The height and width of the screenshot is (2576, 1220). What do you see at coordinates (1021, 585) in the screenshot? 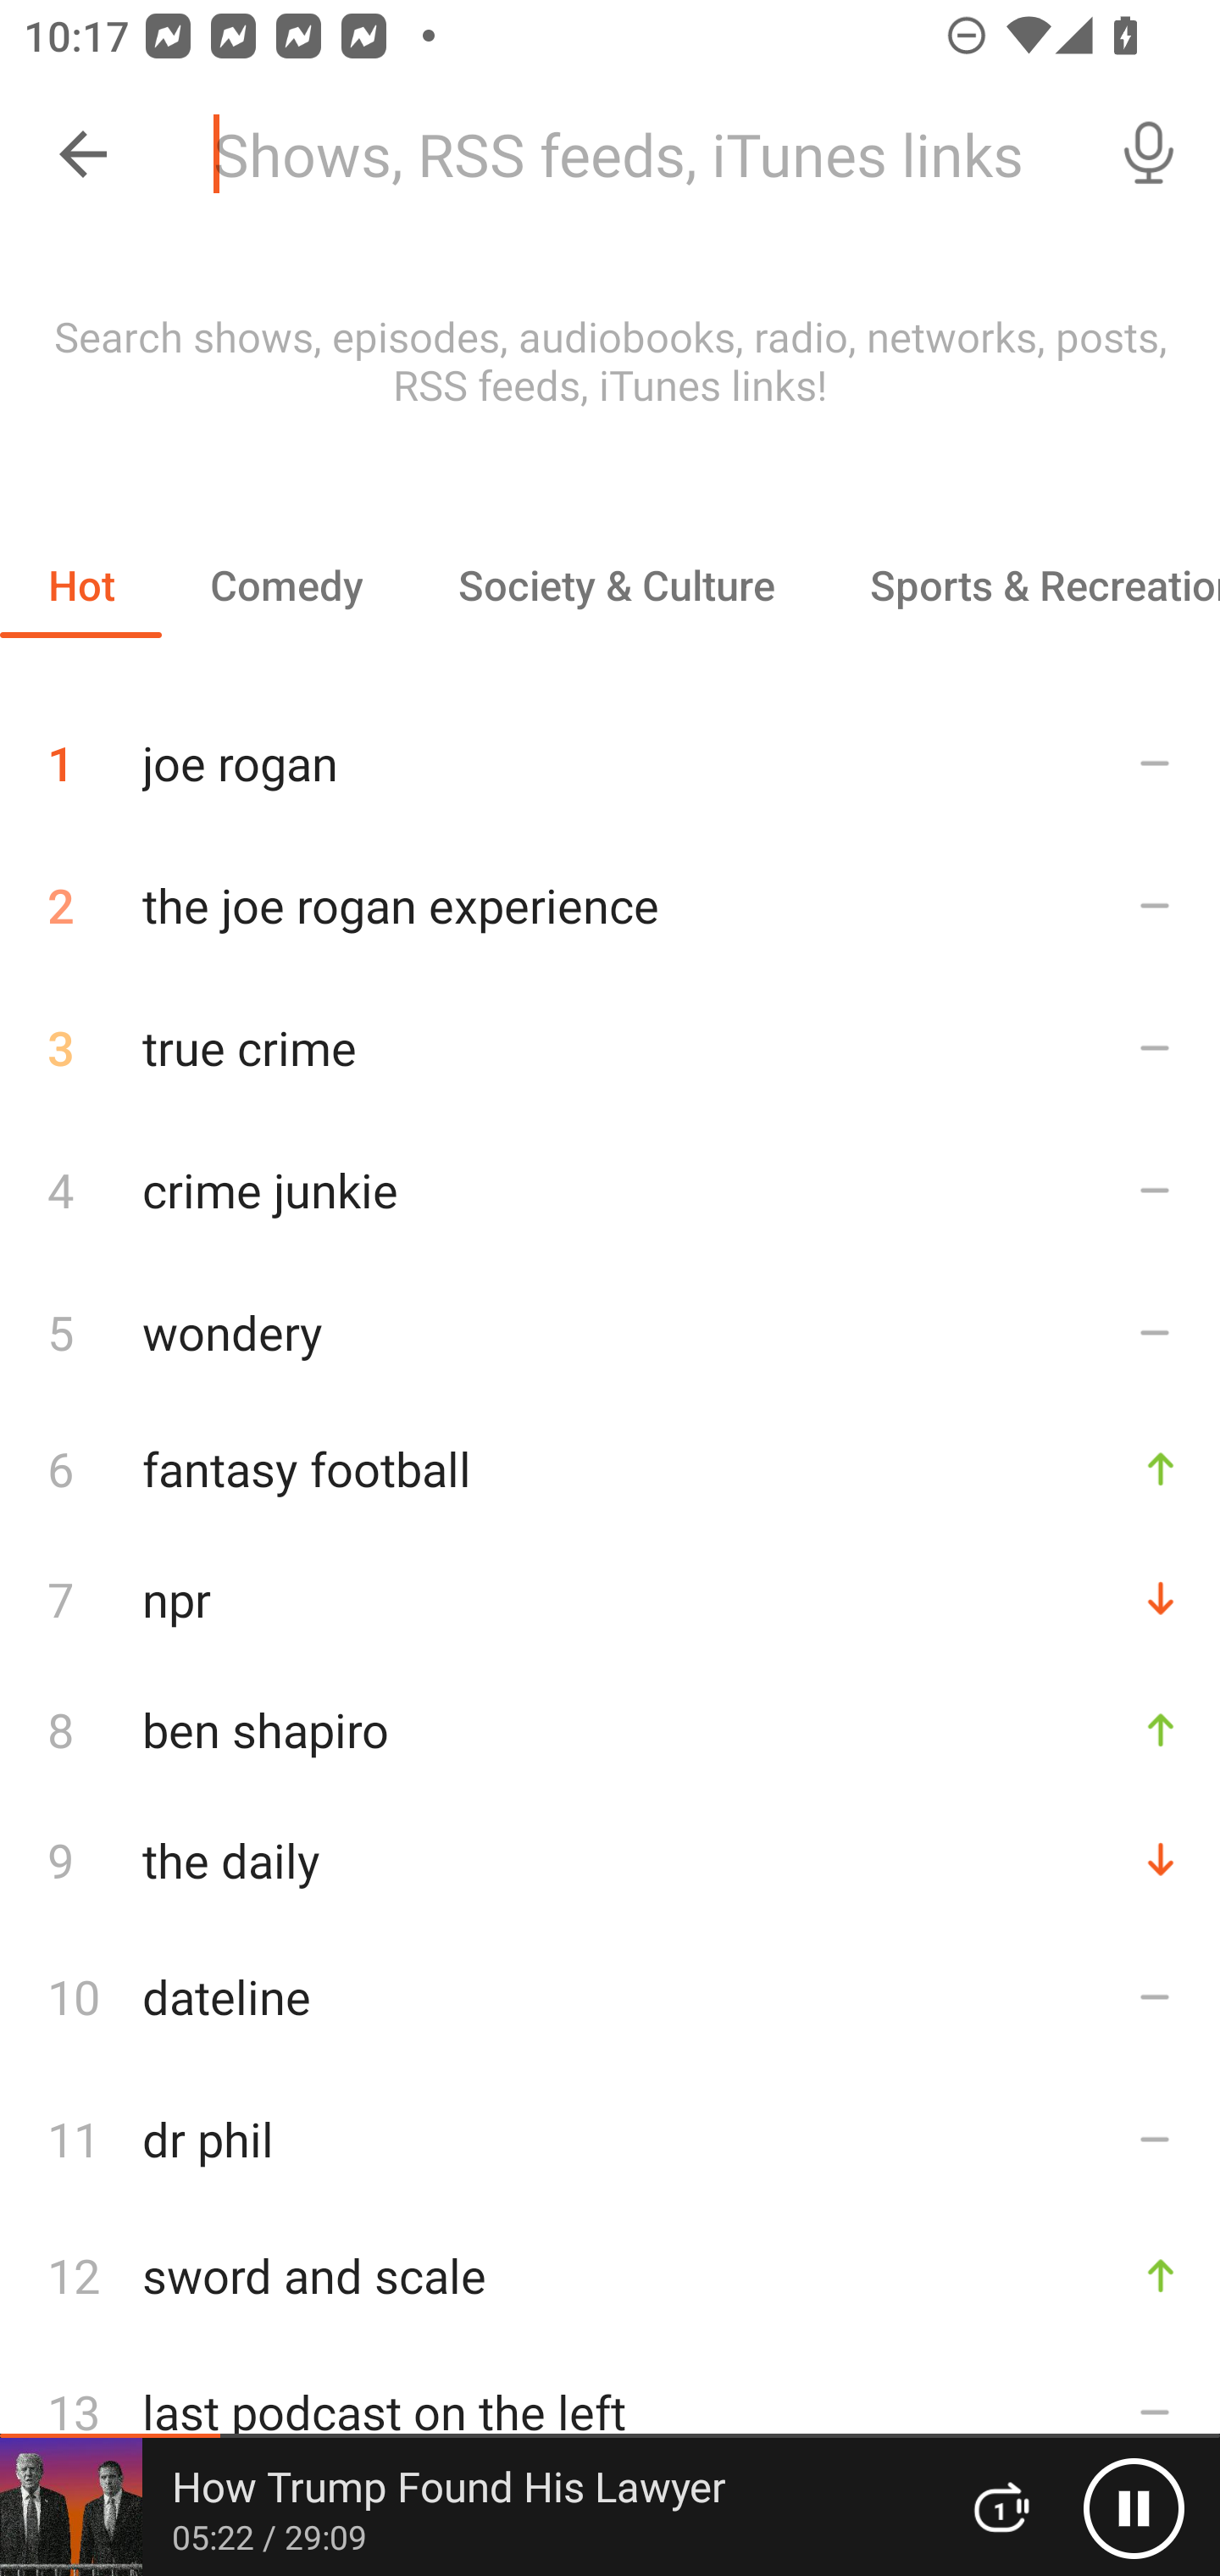
I see `Sports & Recreation` at bounding box center [1021, 585].